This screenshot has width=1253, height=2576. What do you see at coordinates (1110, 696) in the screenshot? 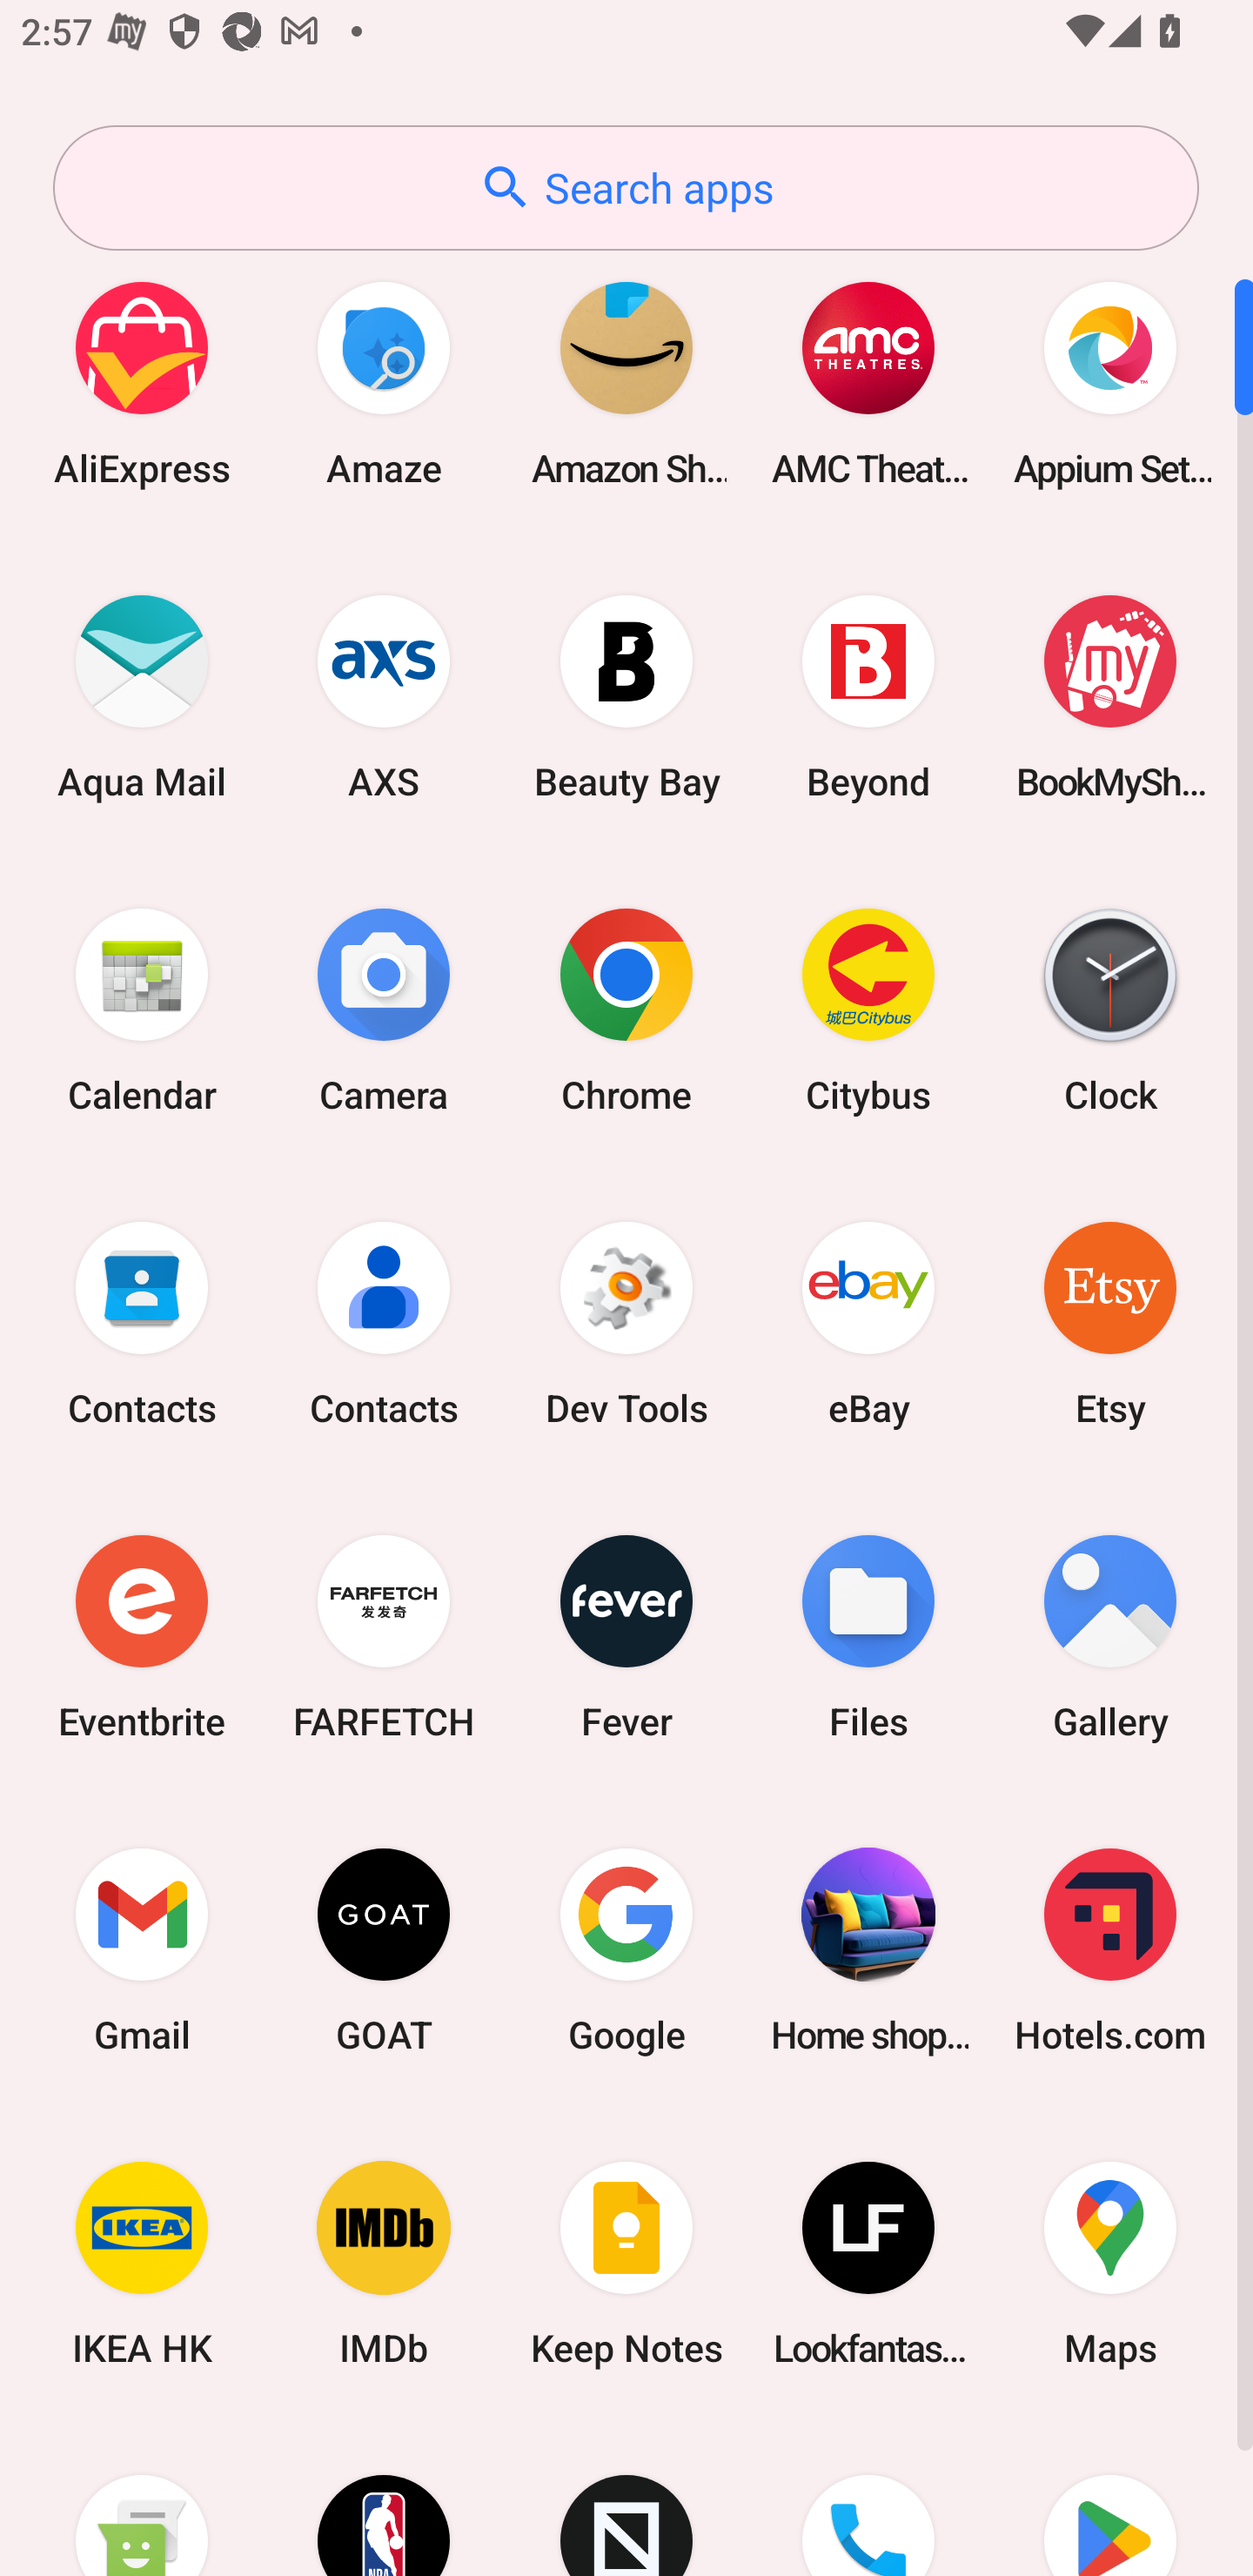
I see `BookMyShow` at bounding box center [1110, 696].